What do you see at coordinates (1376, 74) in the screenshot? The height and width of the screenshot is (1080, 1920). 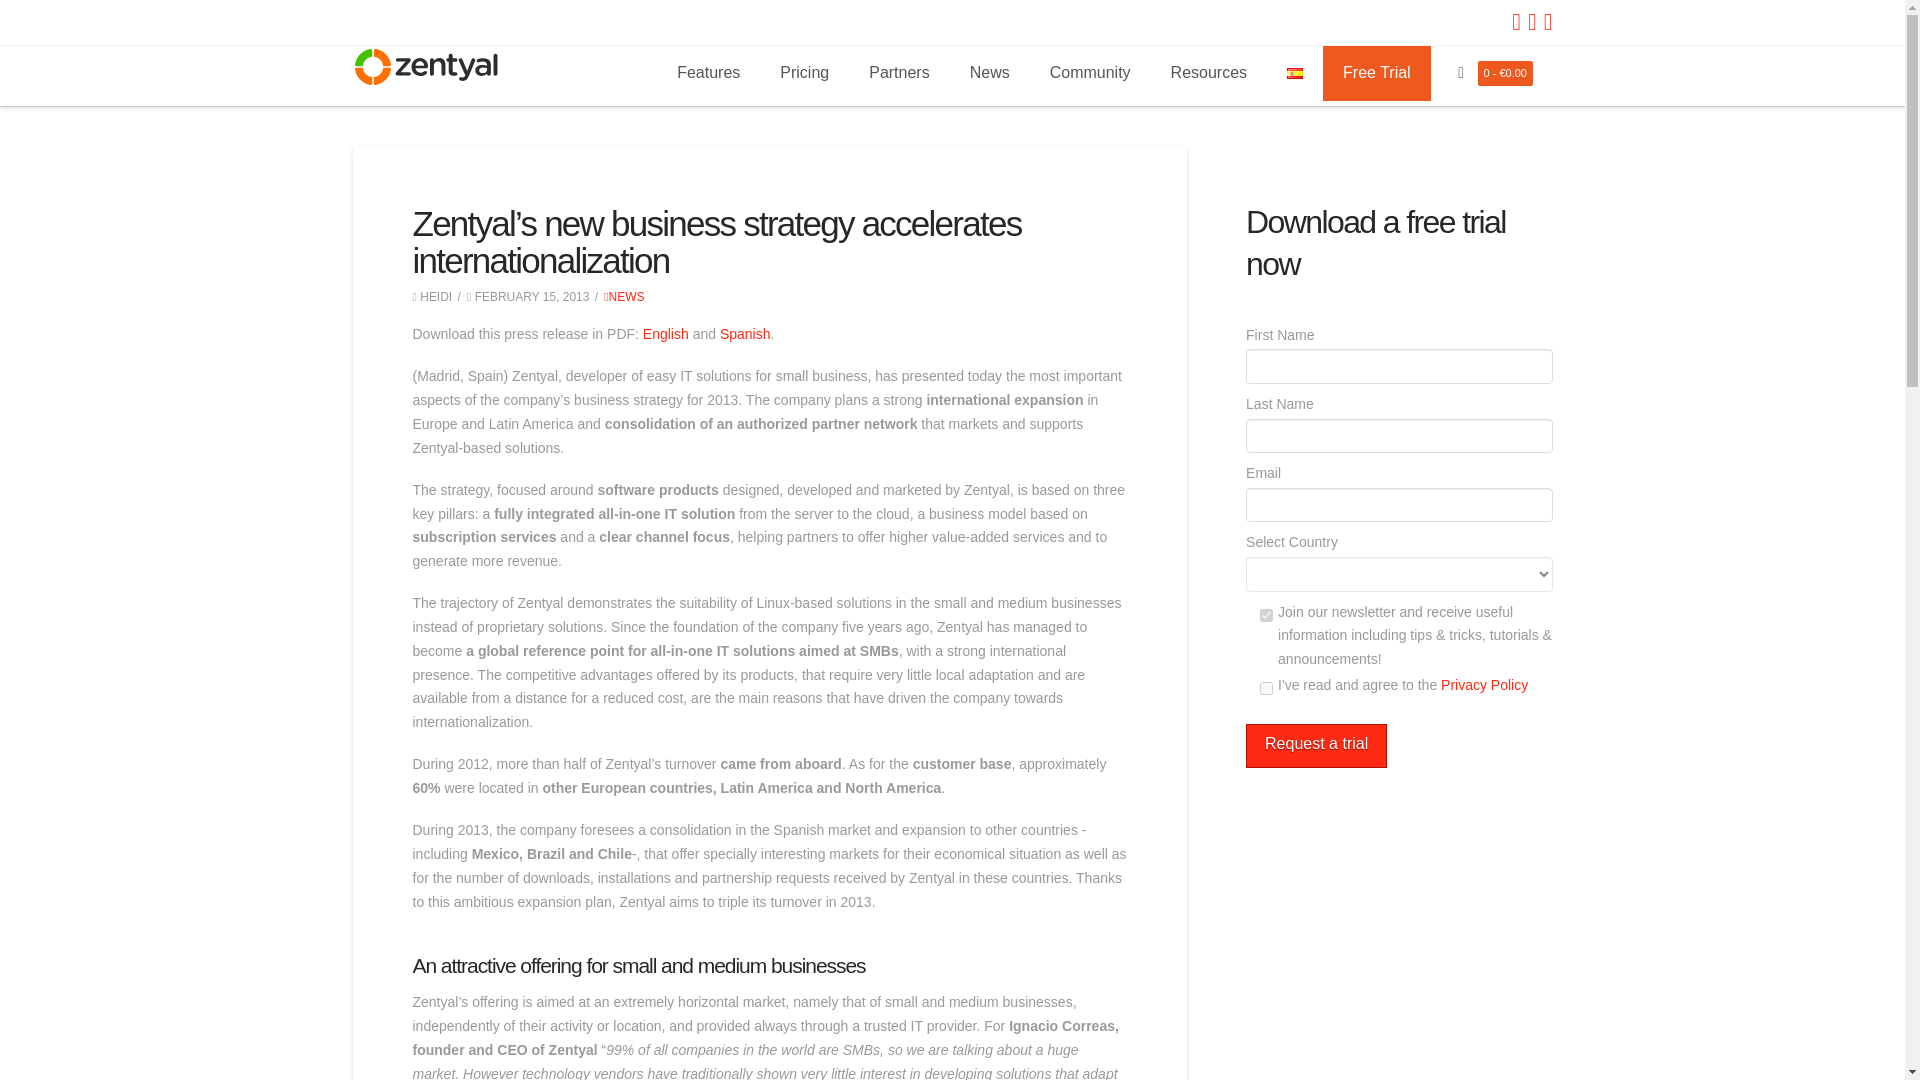 I see `Free Trial` at bounding box center [1376, 74].